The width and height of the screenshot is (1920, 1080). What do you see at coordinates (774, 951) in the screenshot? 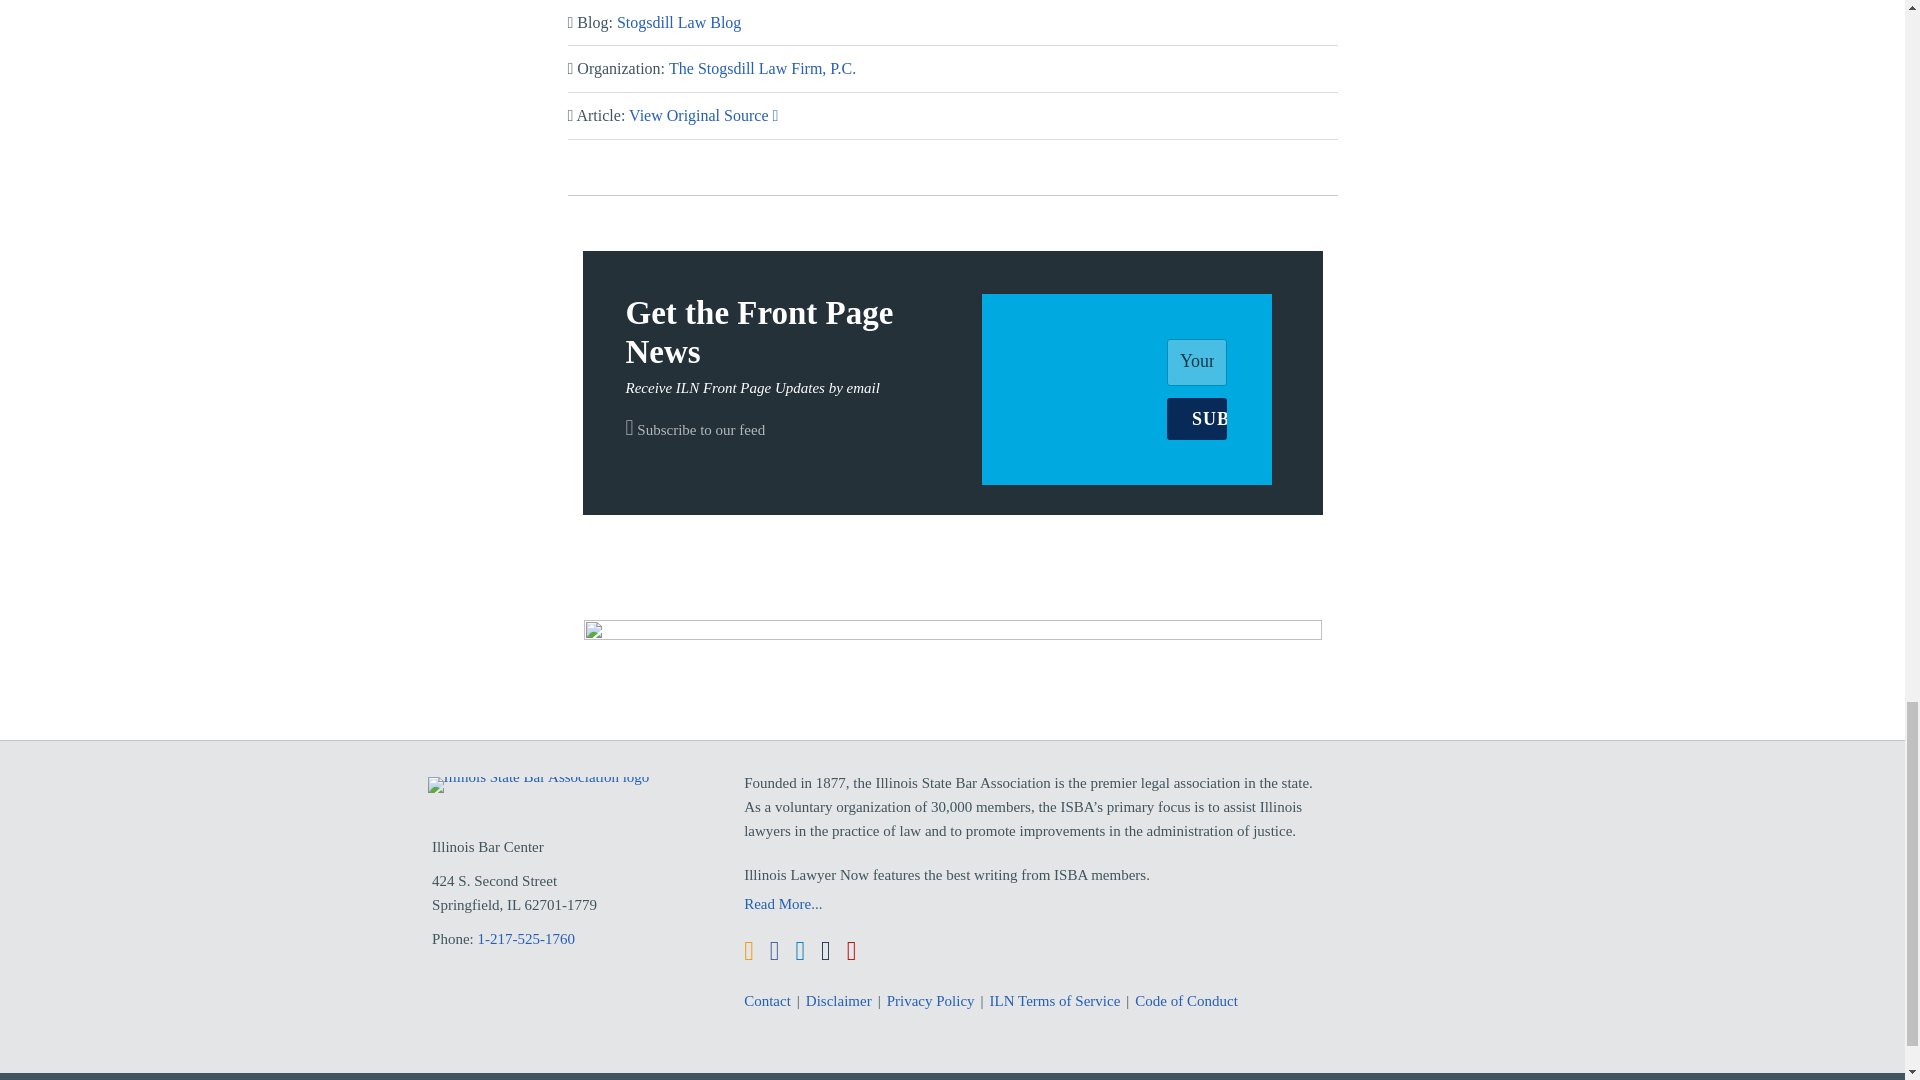
I see `Facebook` at bounding box center [774, 951].